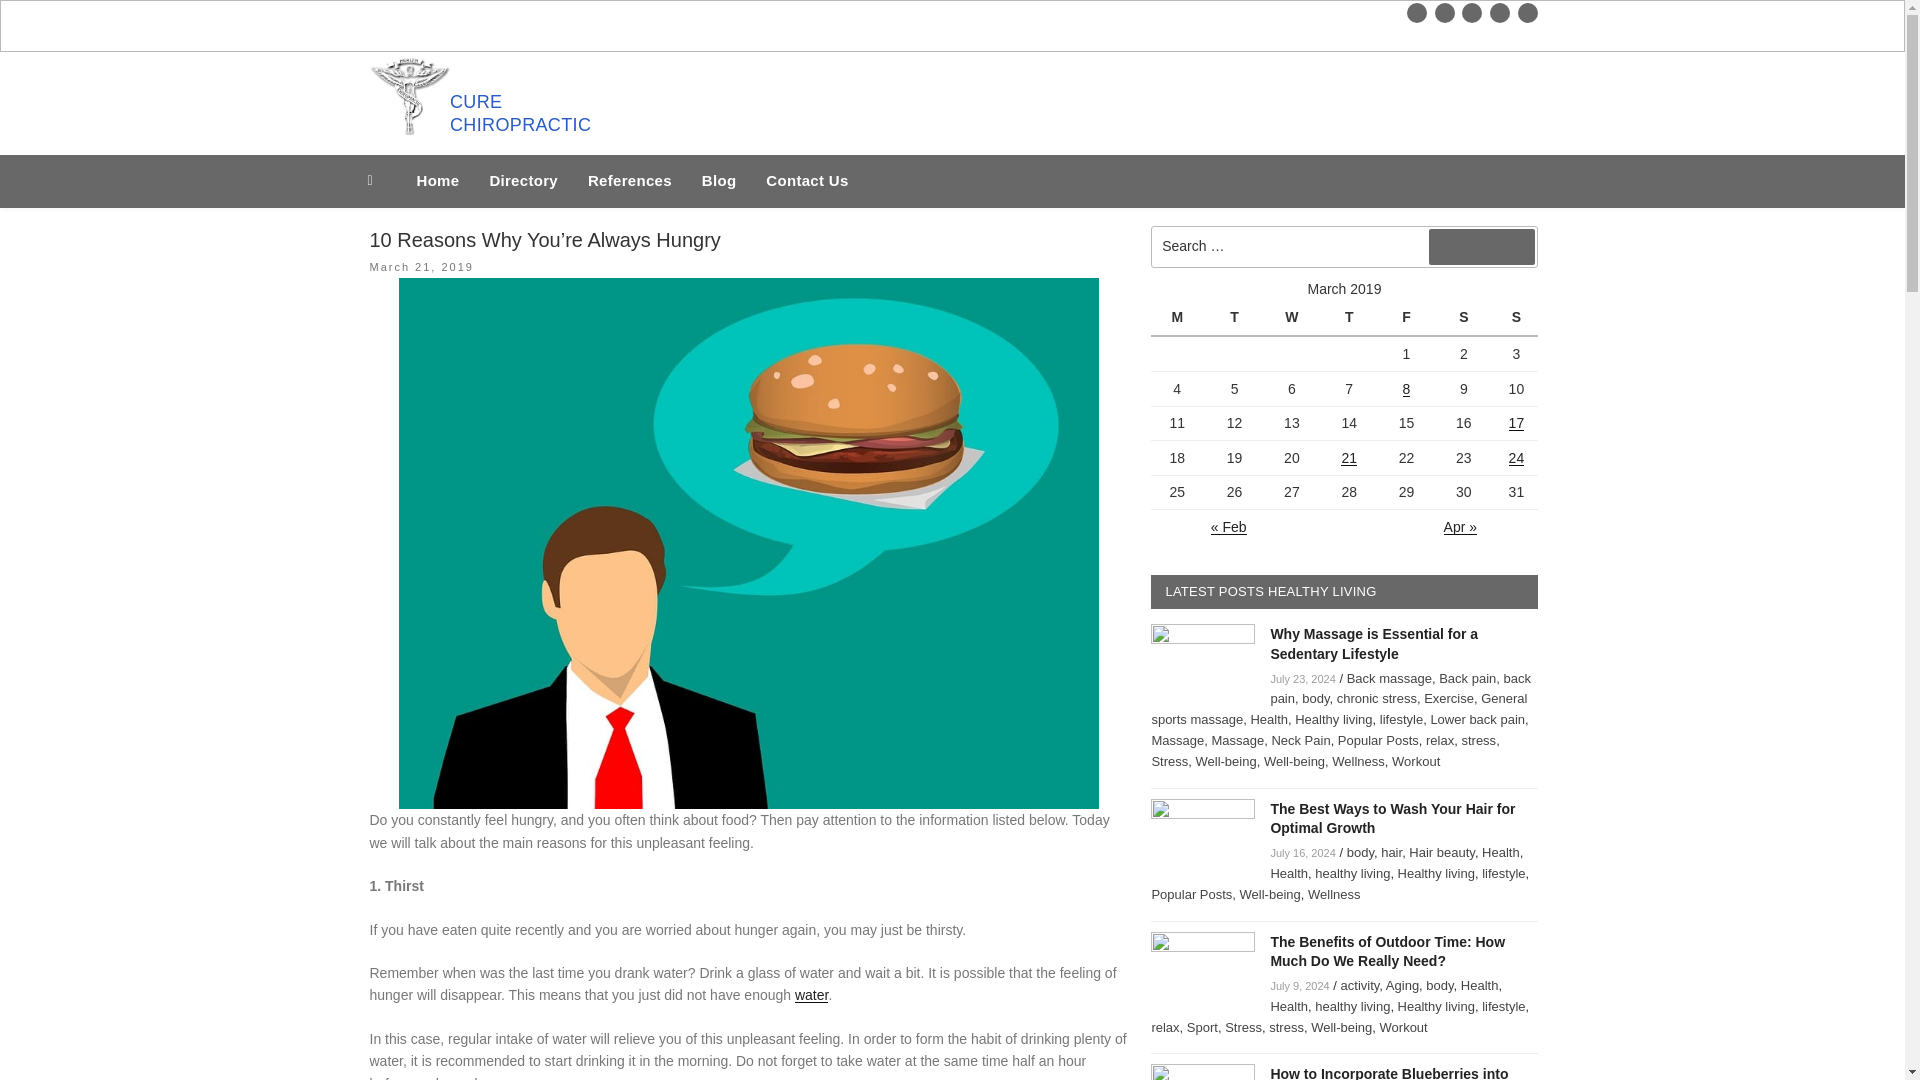  What do you see at coordinates (1444, 12) in the screenshot?
I see `twitter` at bounding box center [1444, 12].